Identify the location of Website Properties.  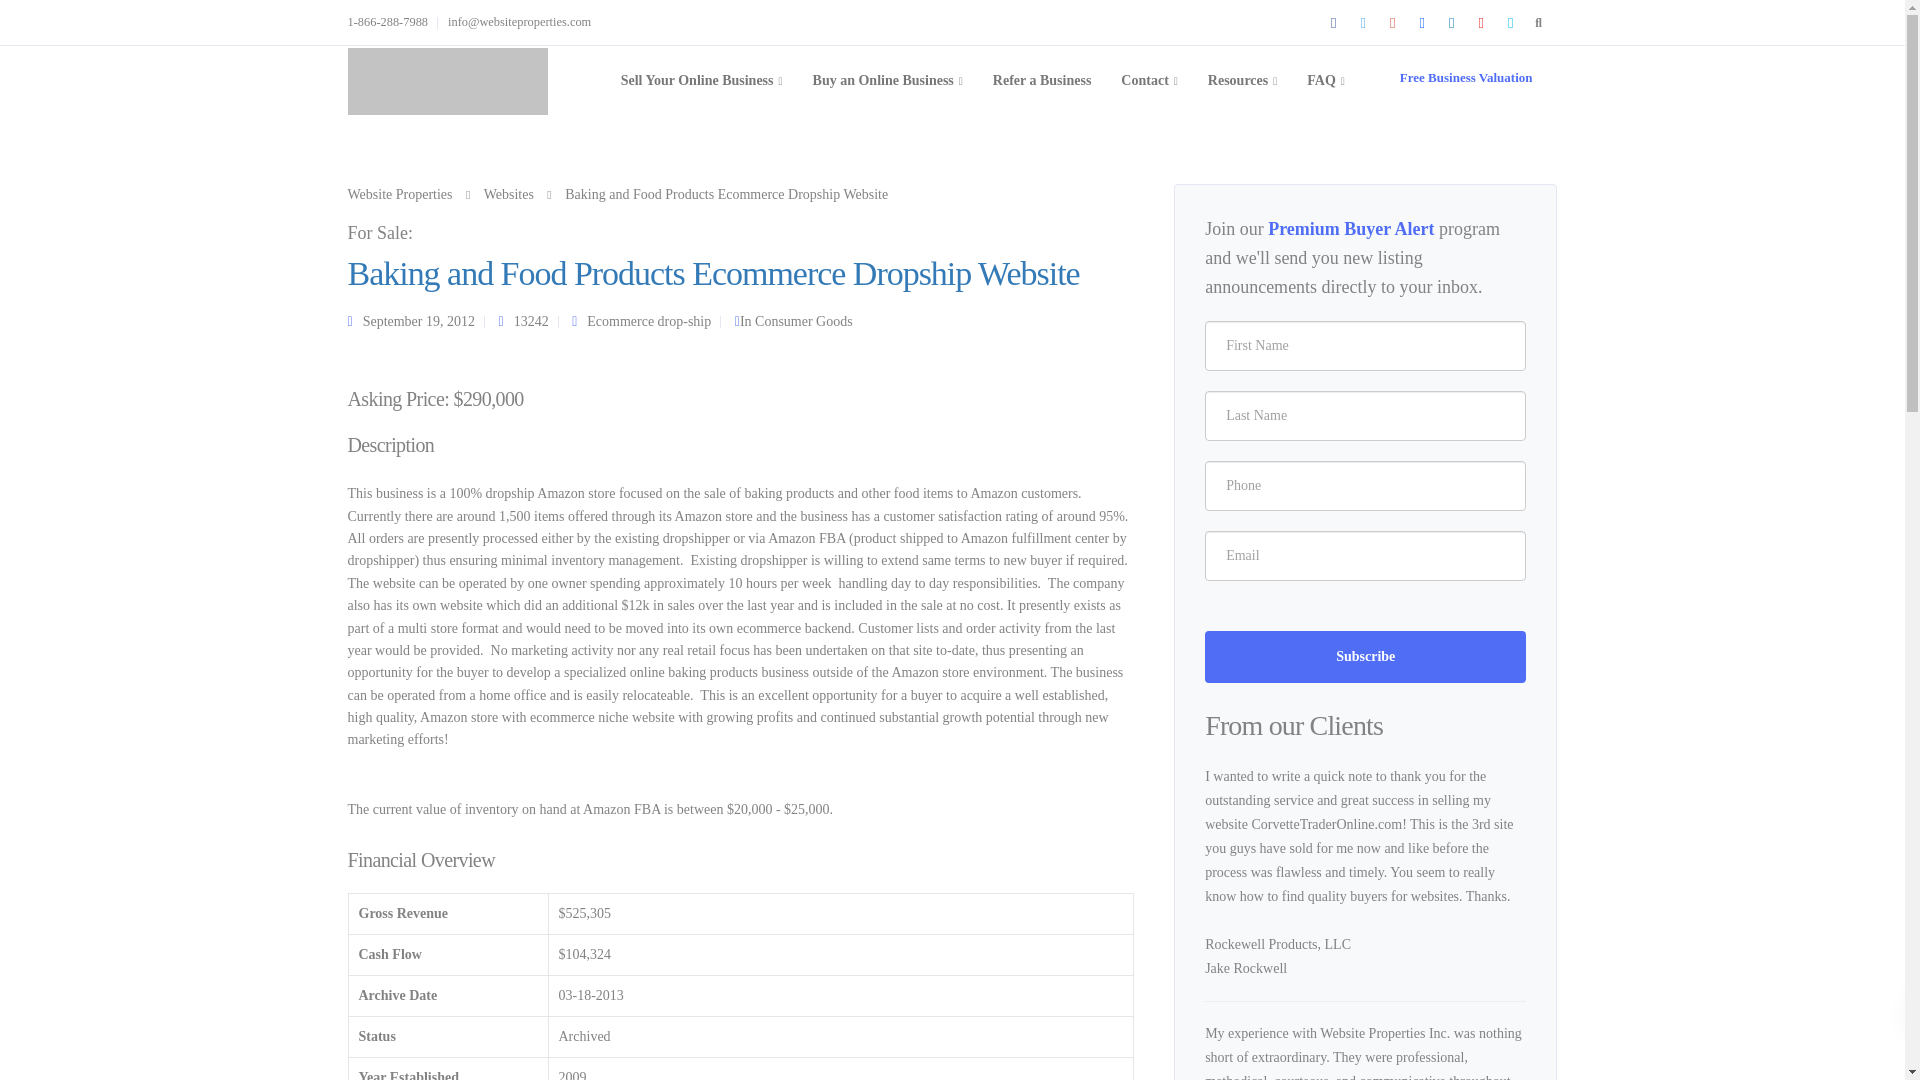
(400, 194).